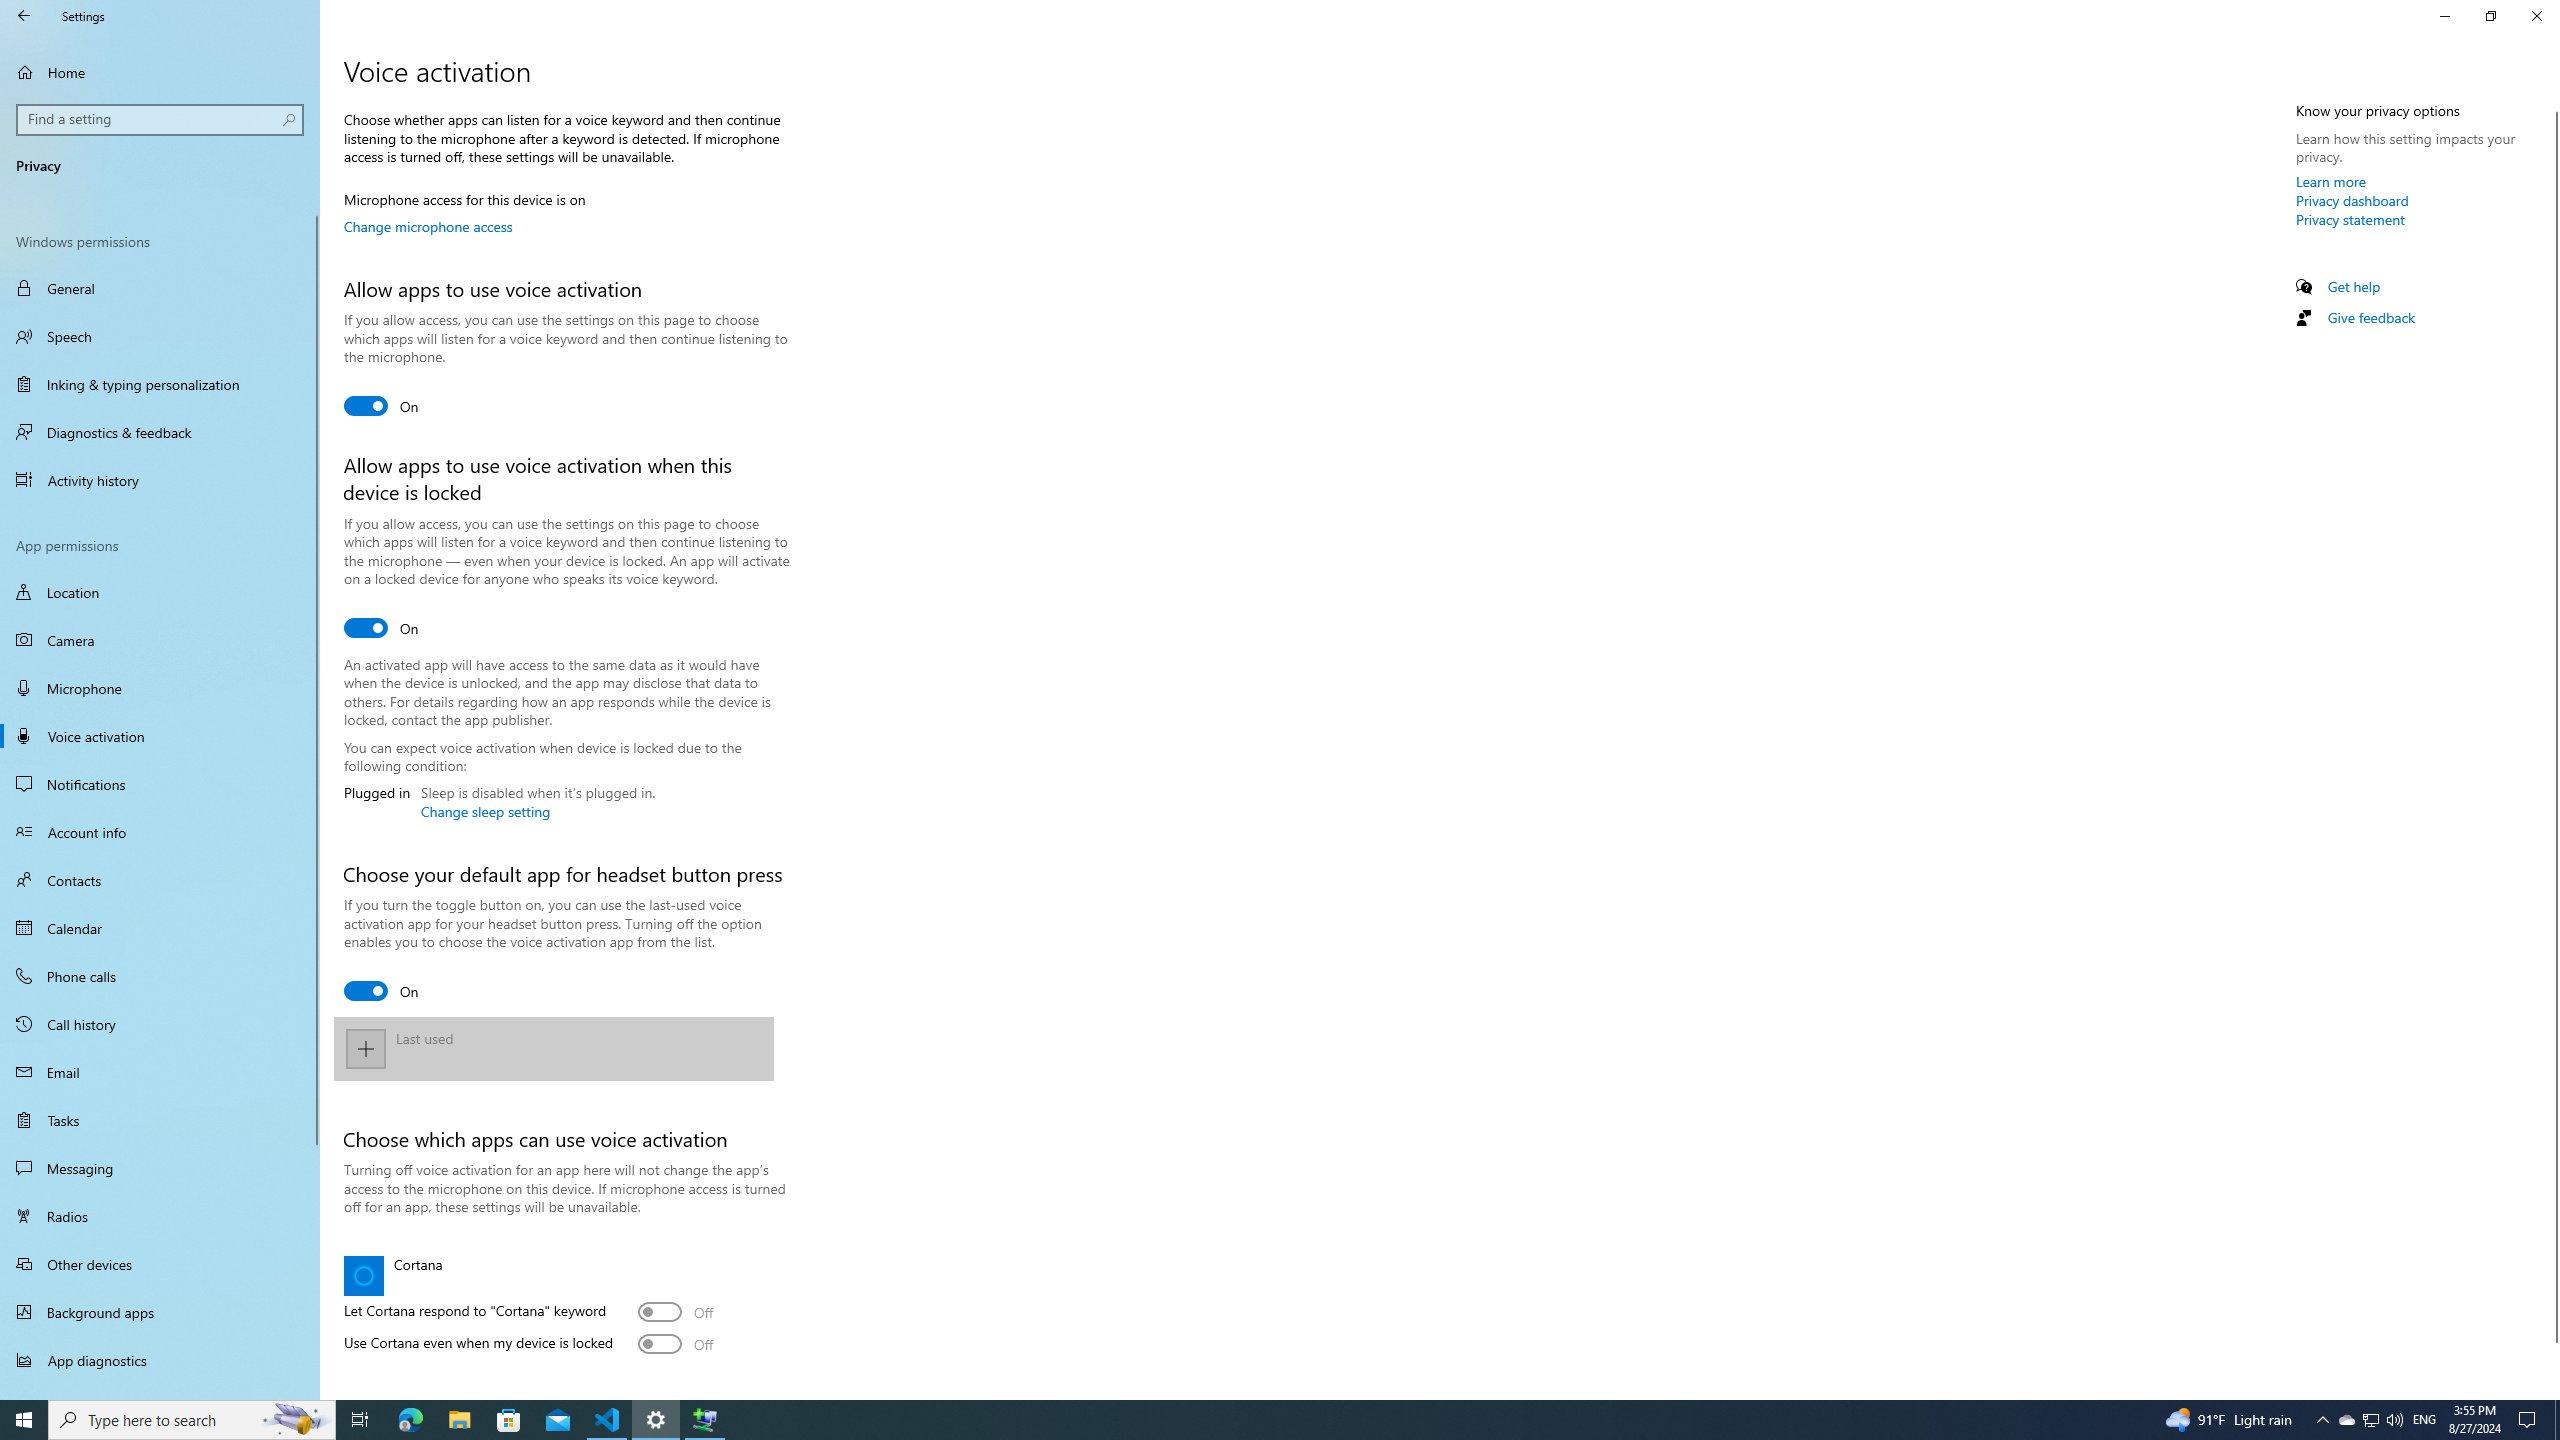 The image size is (2560, 1440). What do you see at coordinates (160, 640) in the screenshot?
I see `Camera` at bounding box center [160, 640].